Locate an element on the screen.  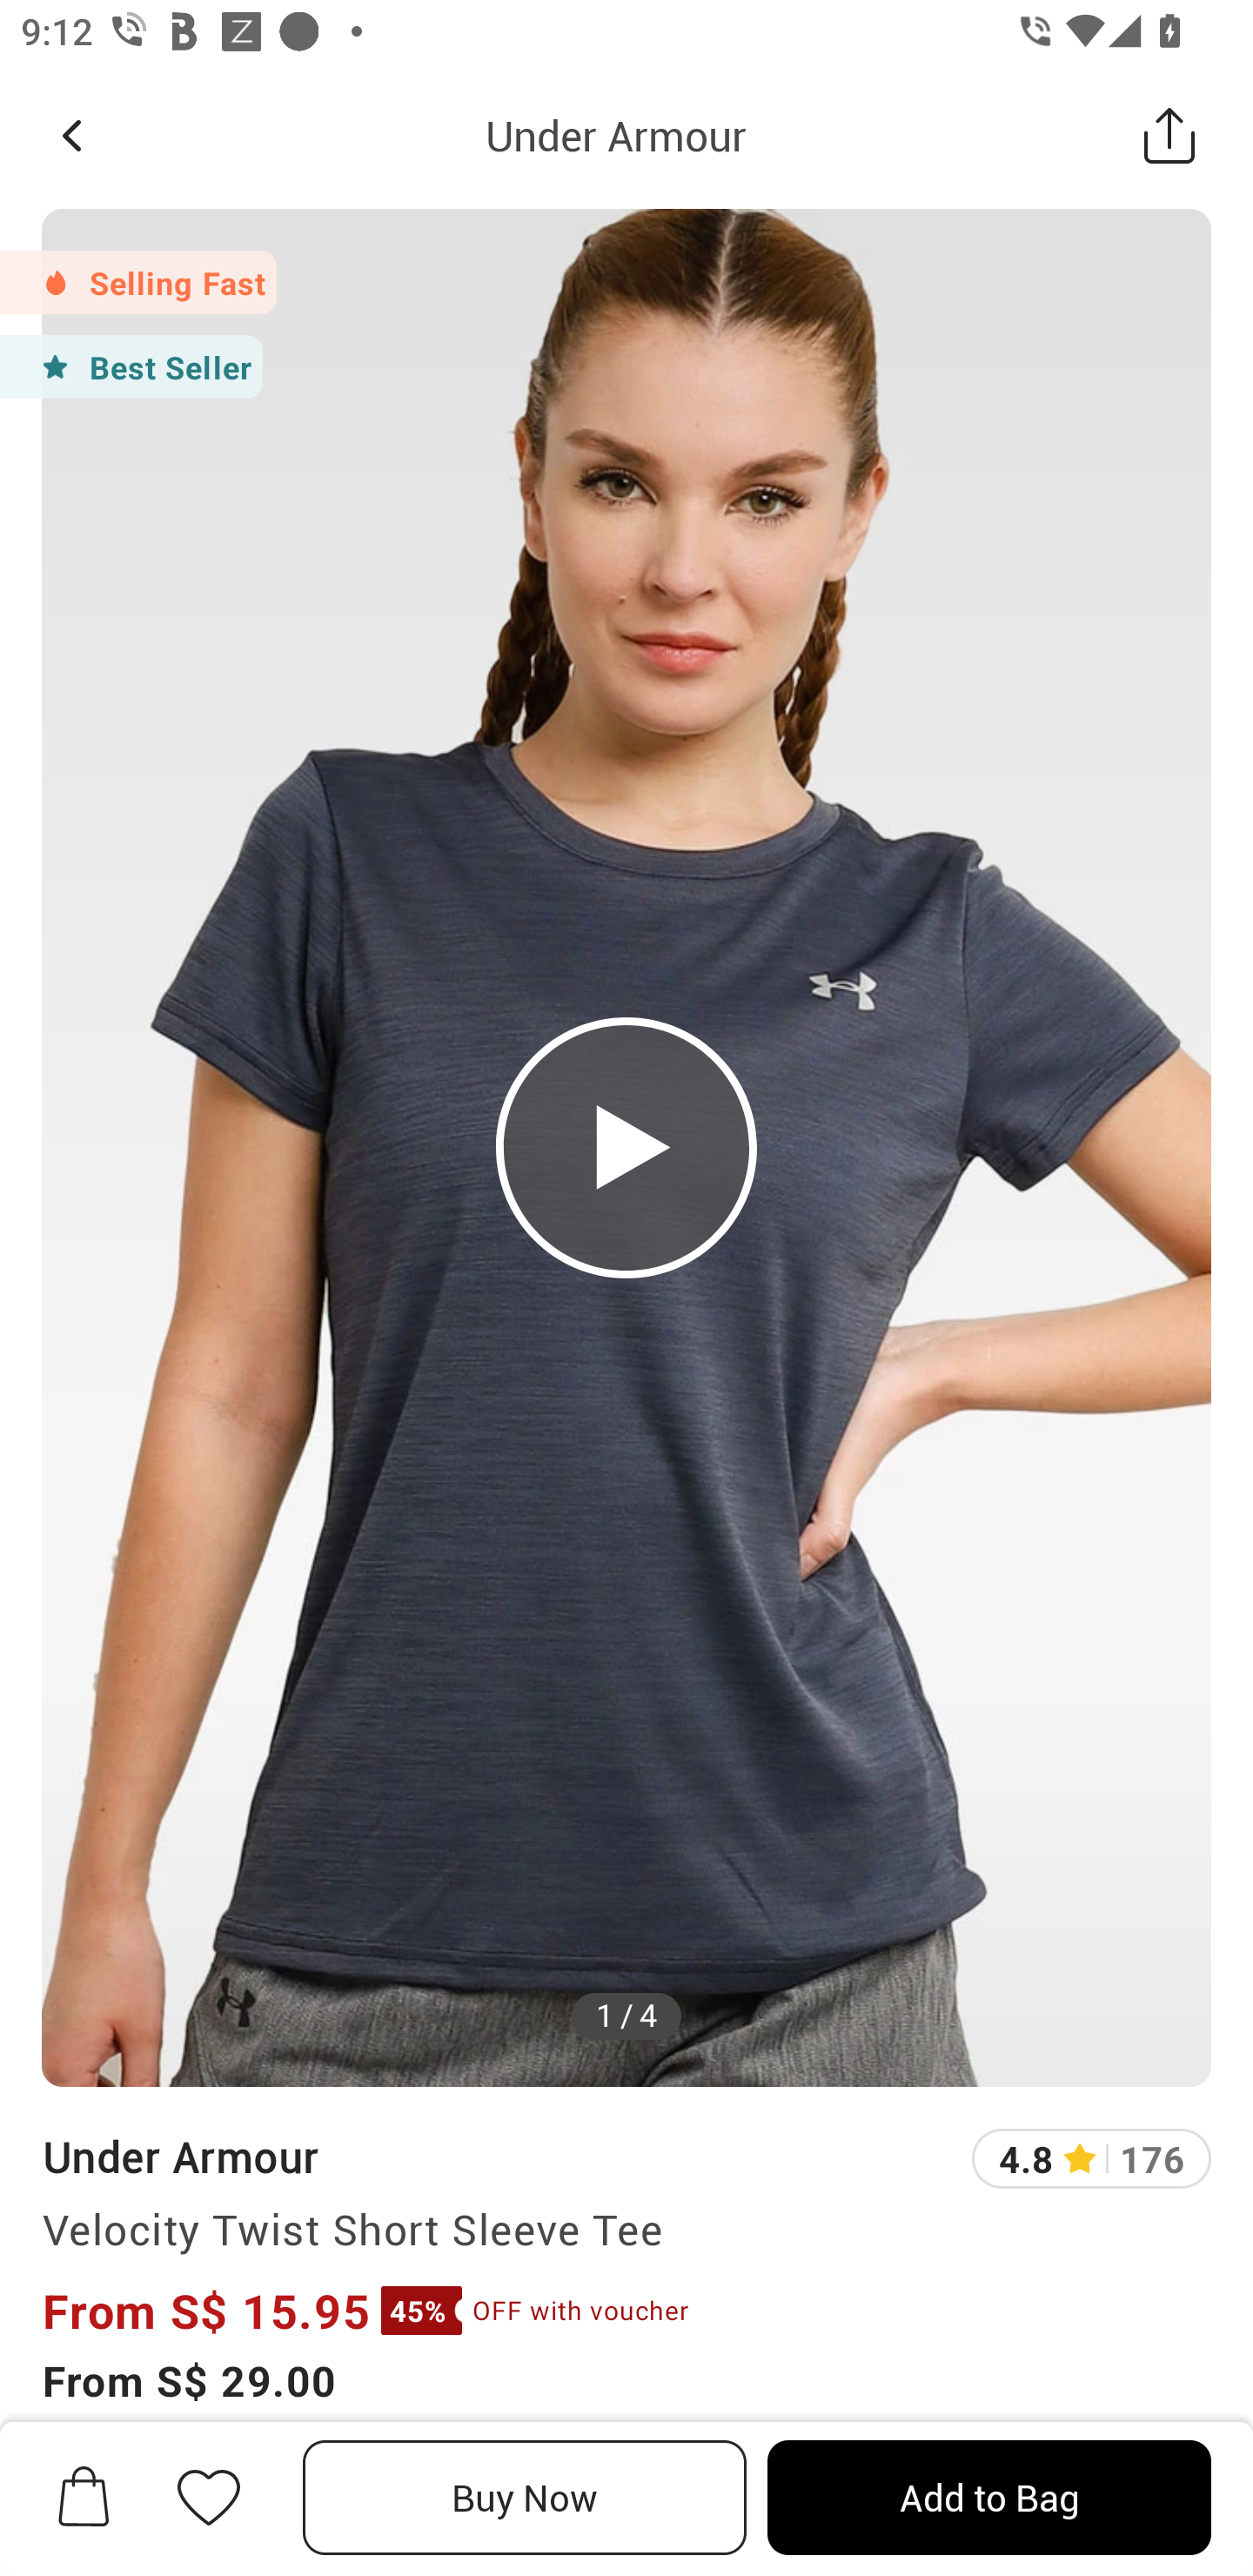
Share this Product is located at coordinates (1169, 135).